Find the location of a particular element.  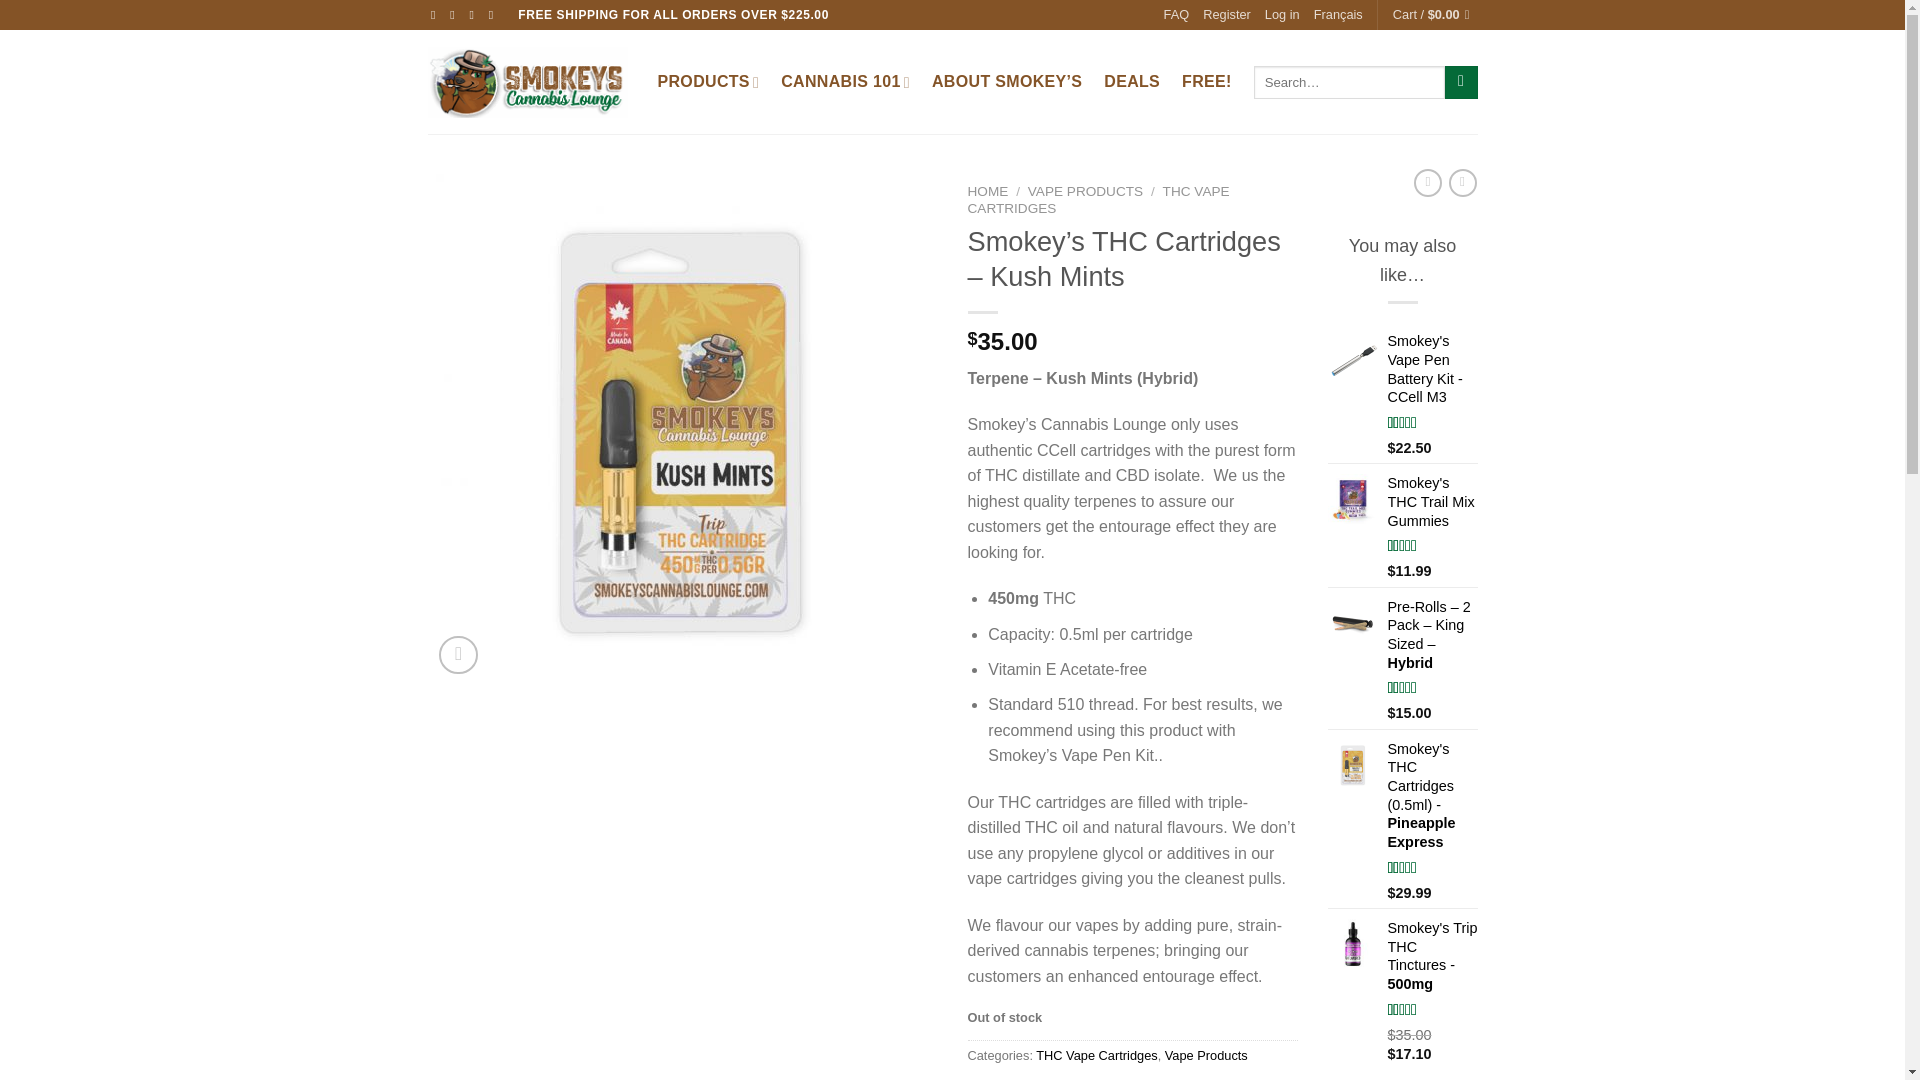

Smokey's Vape Pen Battery Kit - CCell M3 is located at coordinates (1433, 369).